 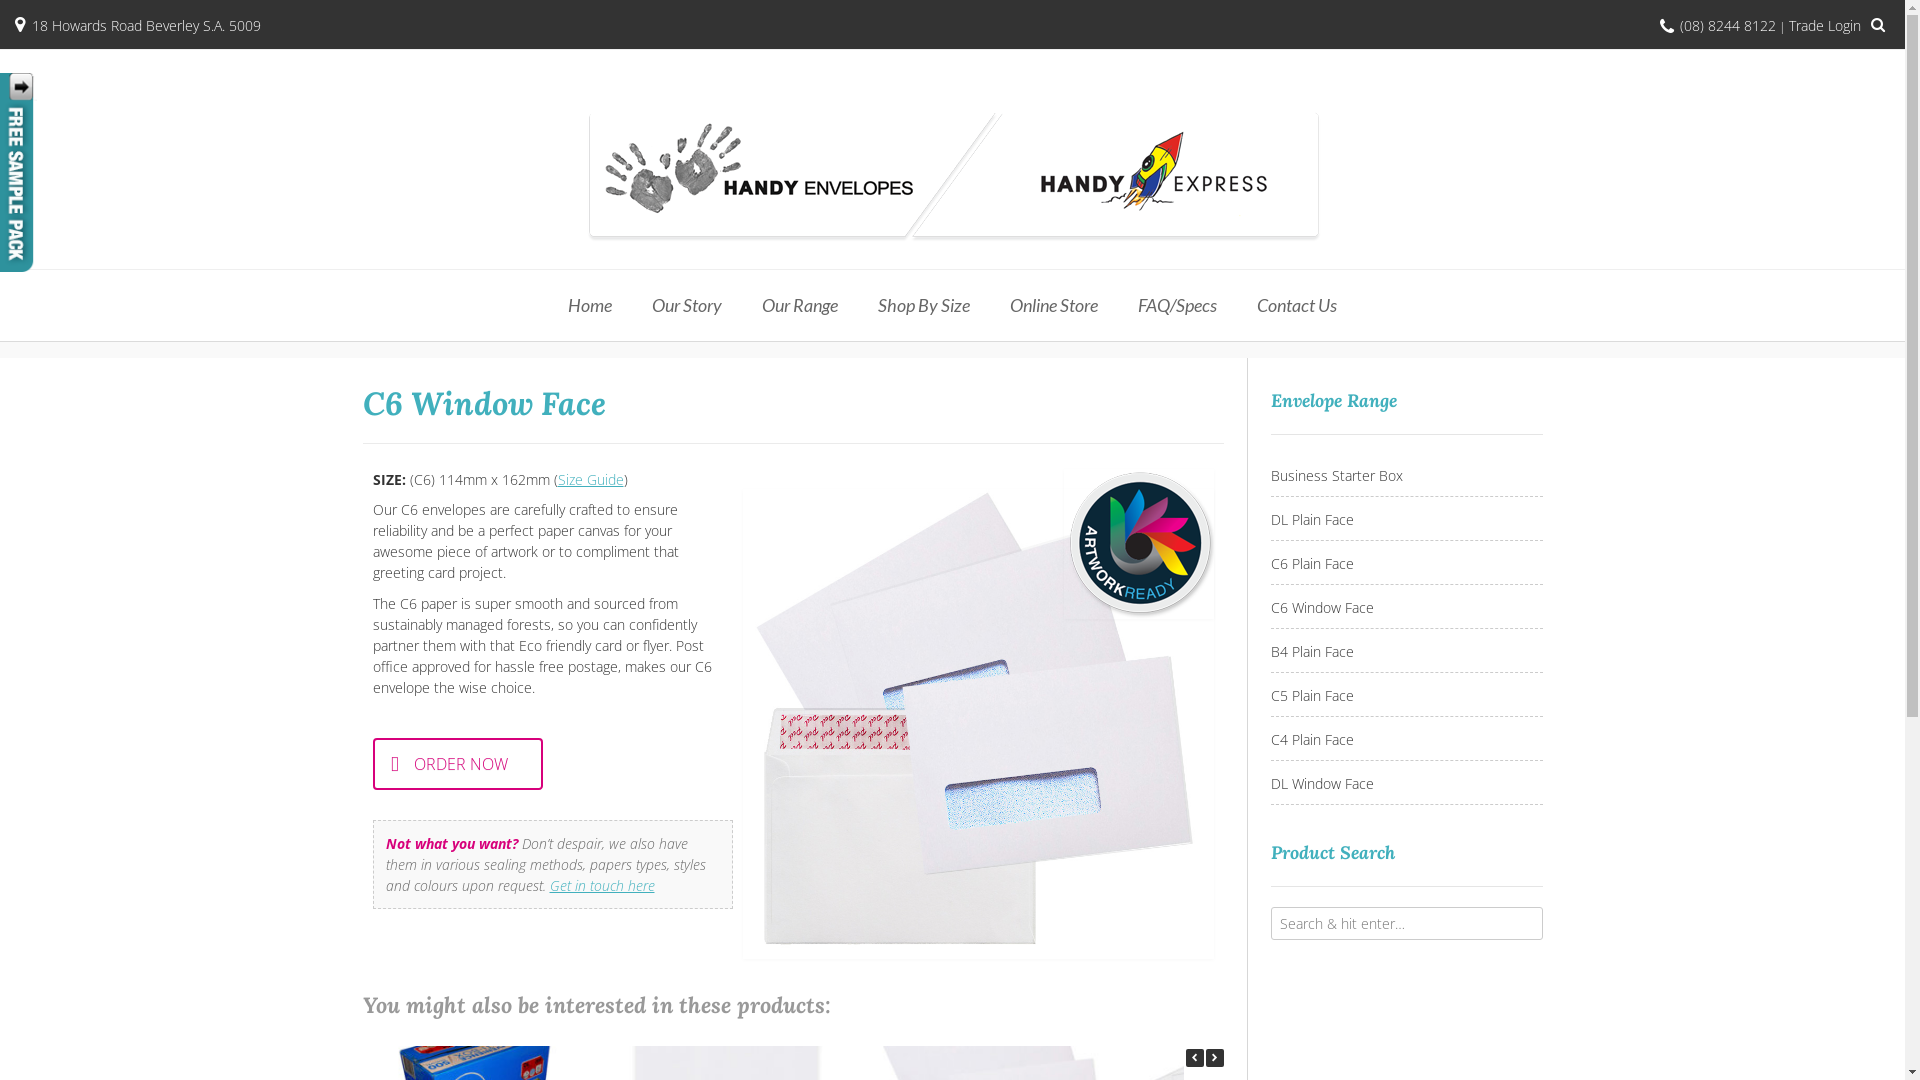 What do you see at coordinates (1406, 740) in the screenshot?
I see `C4 Plain Face` at bounding box center [1406, 740].